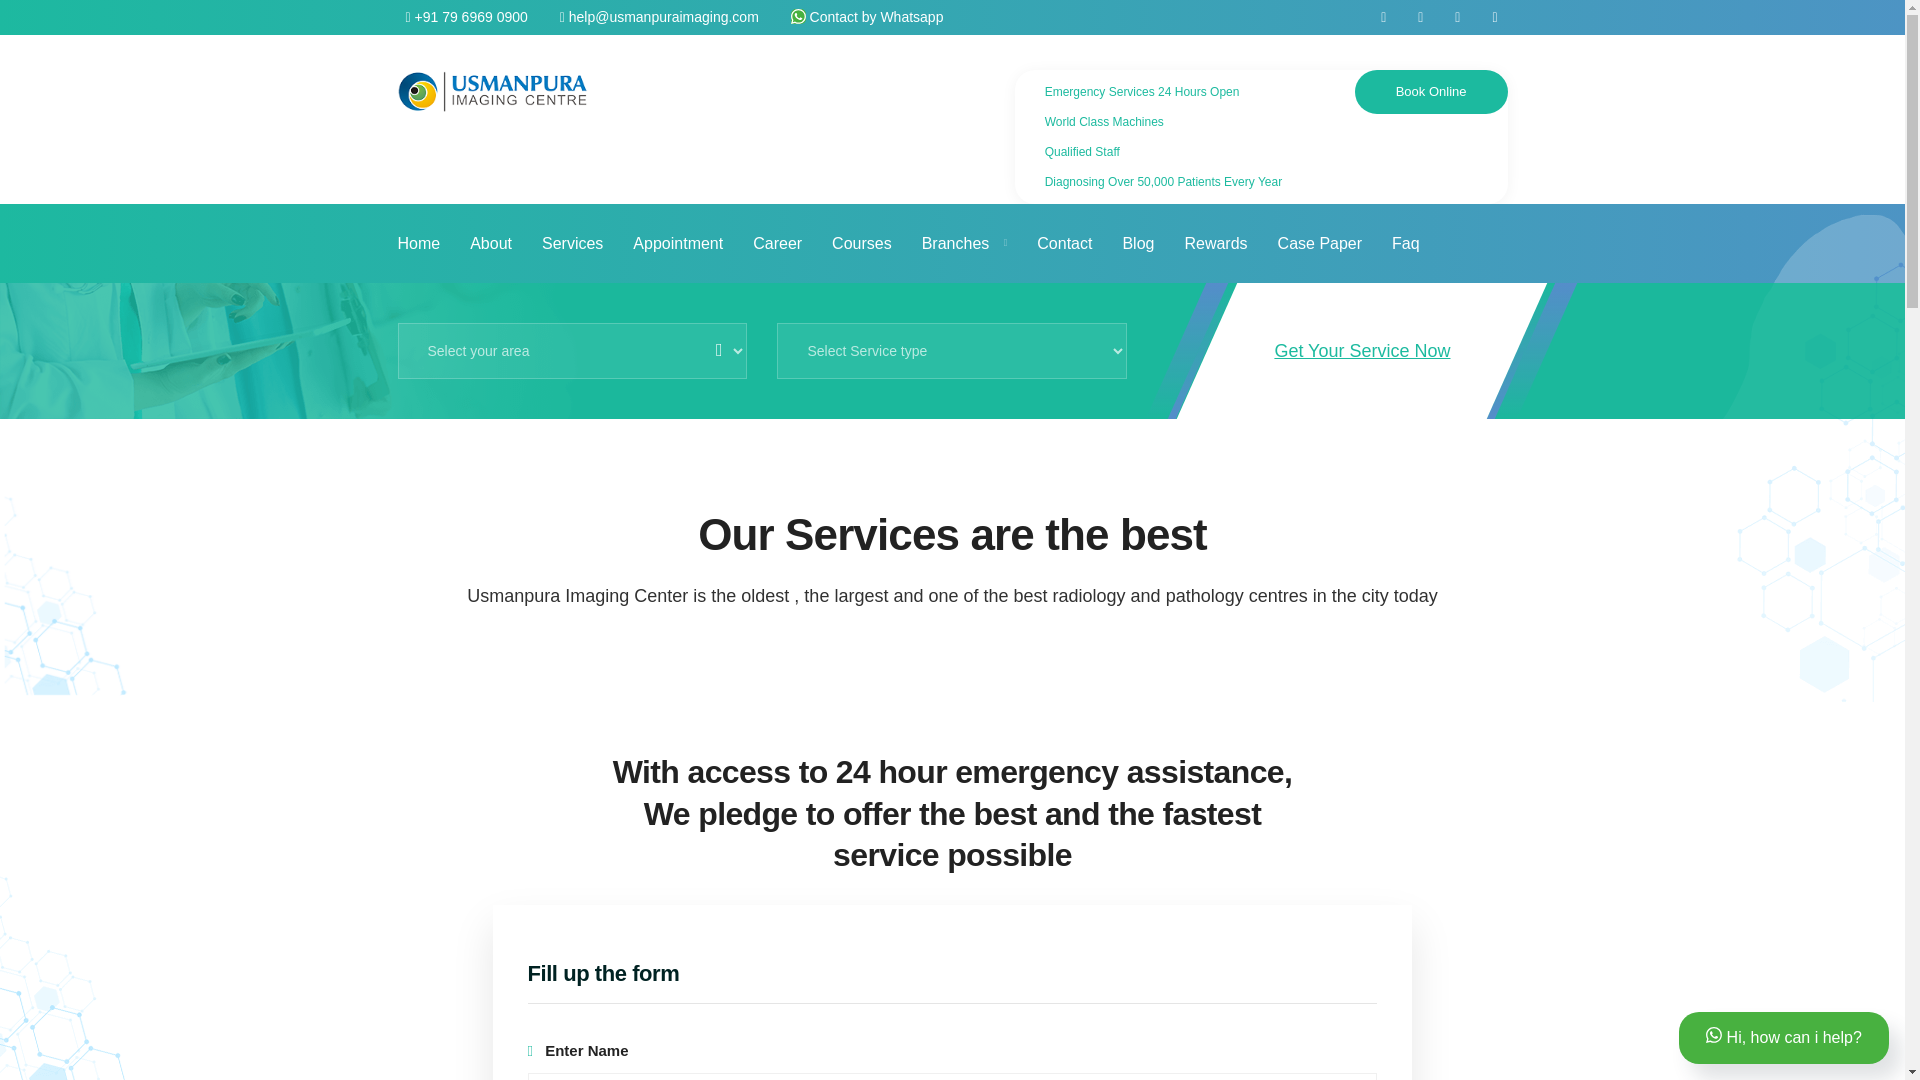 The image size is (1920, 1080). Describe the element at coordinates (964, 243) in the screenshot. I see `Branches` at that location.